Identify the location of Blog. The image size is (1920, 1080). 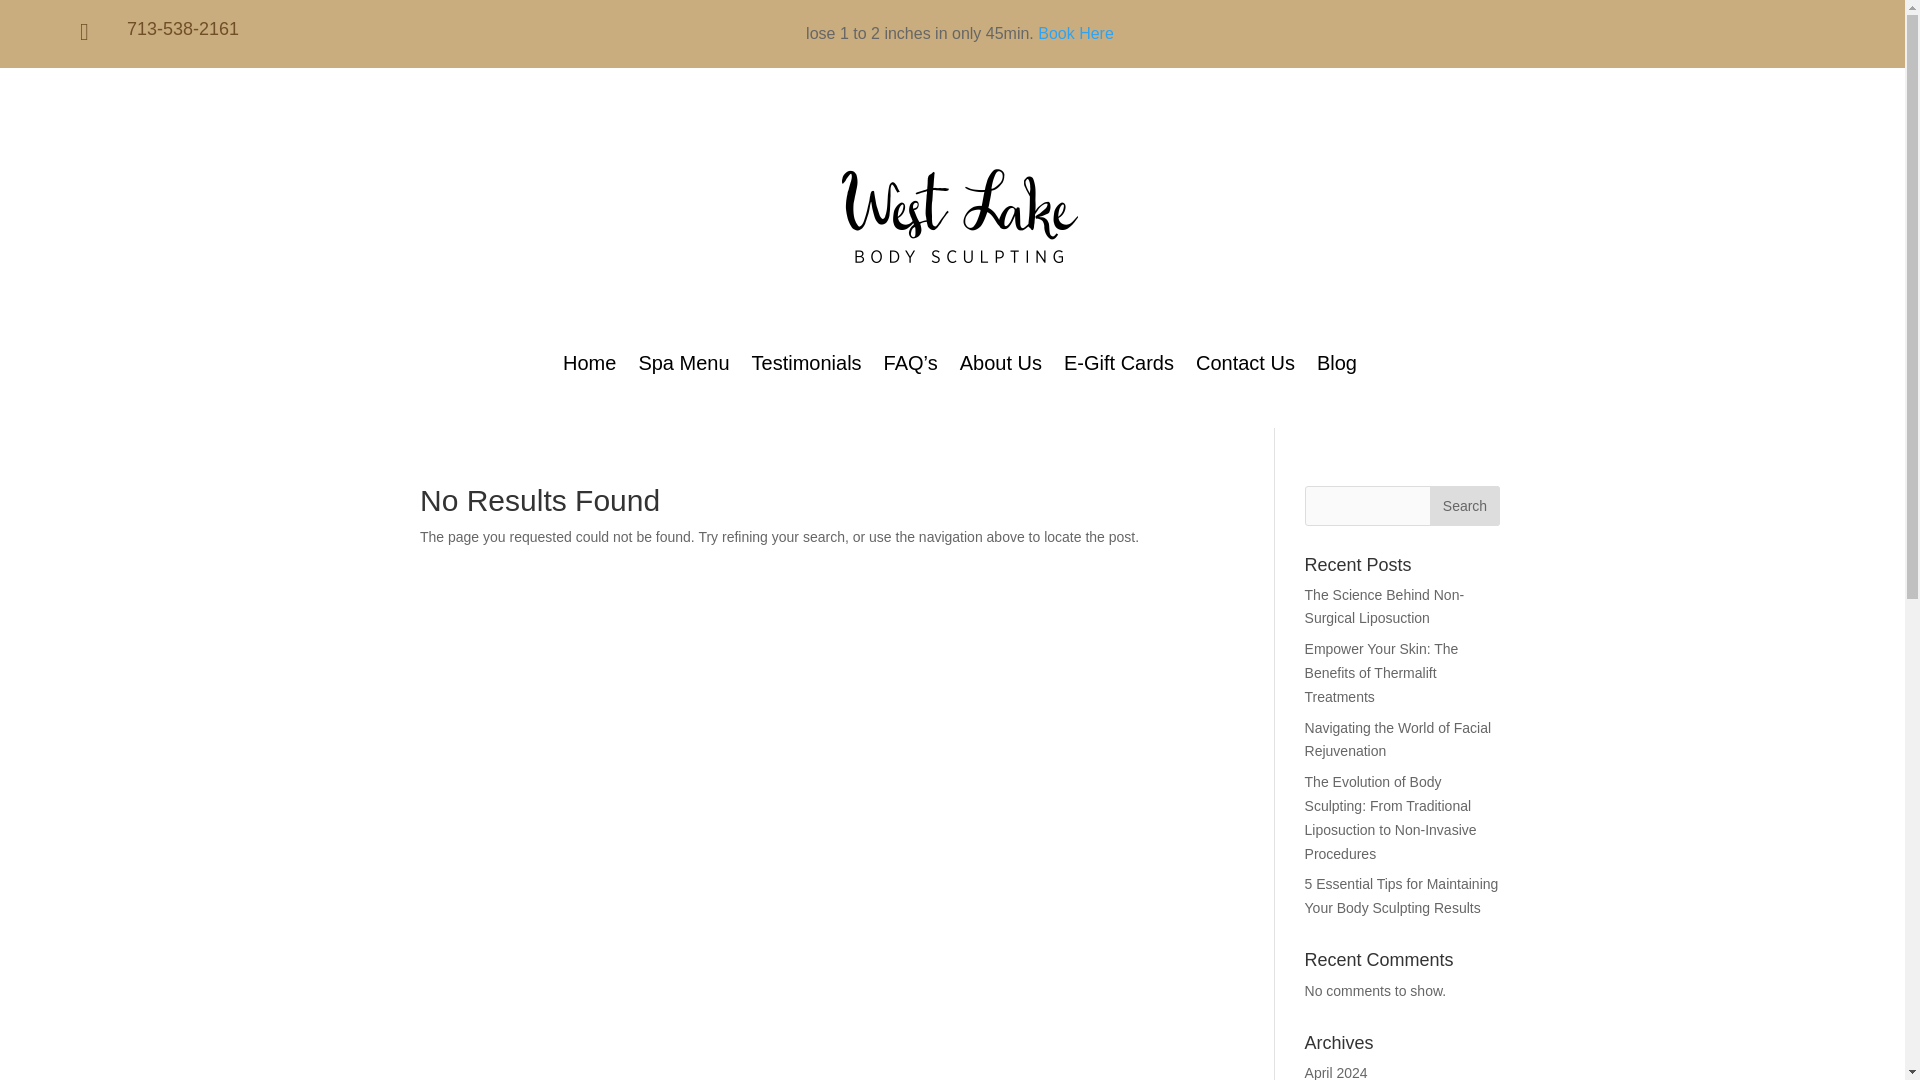
(1337, 367).